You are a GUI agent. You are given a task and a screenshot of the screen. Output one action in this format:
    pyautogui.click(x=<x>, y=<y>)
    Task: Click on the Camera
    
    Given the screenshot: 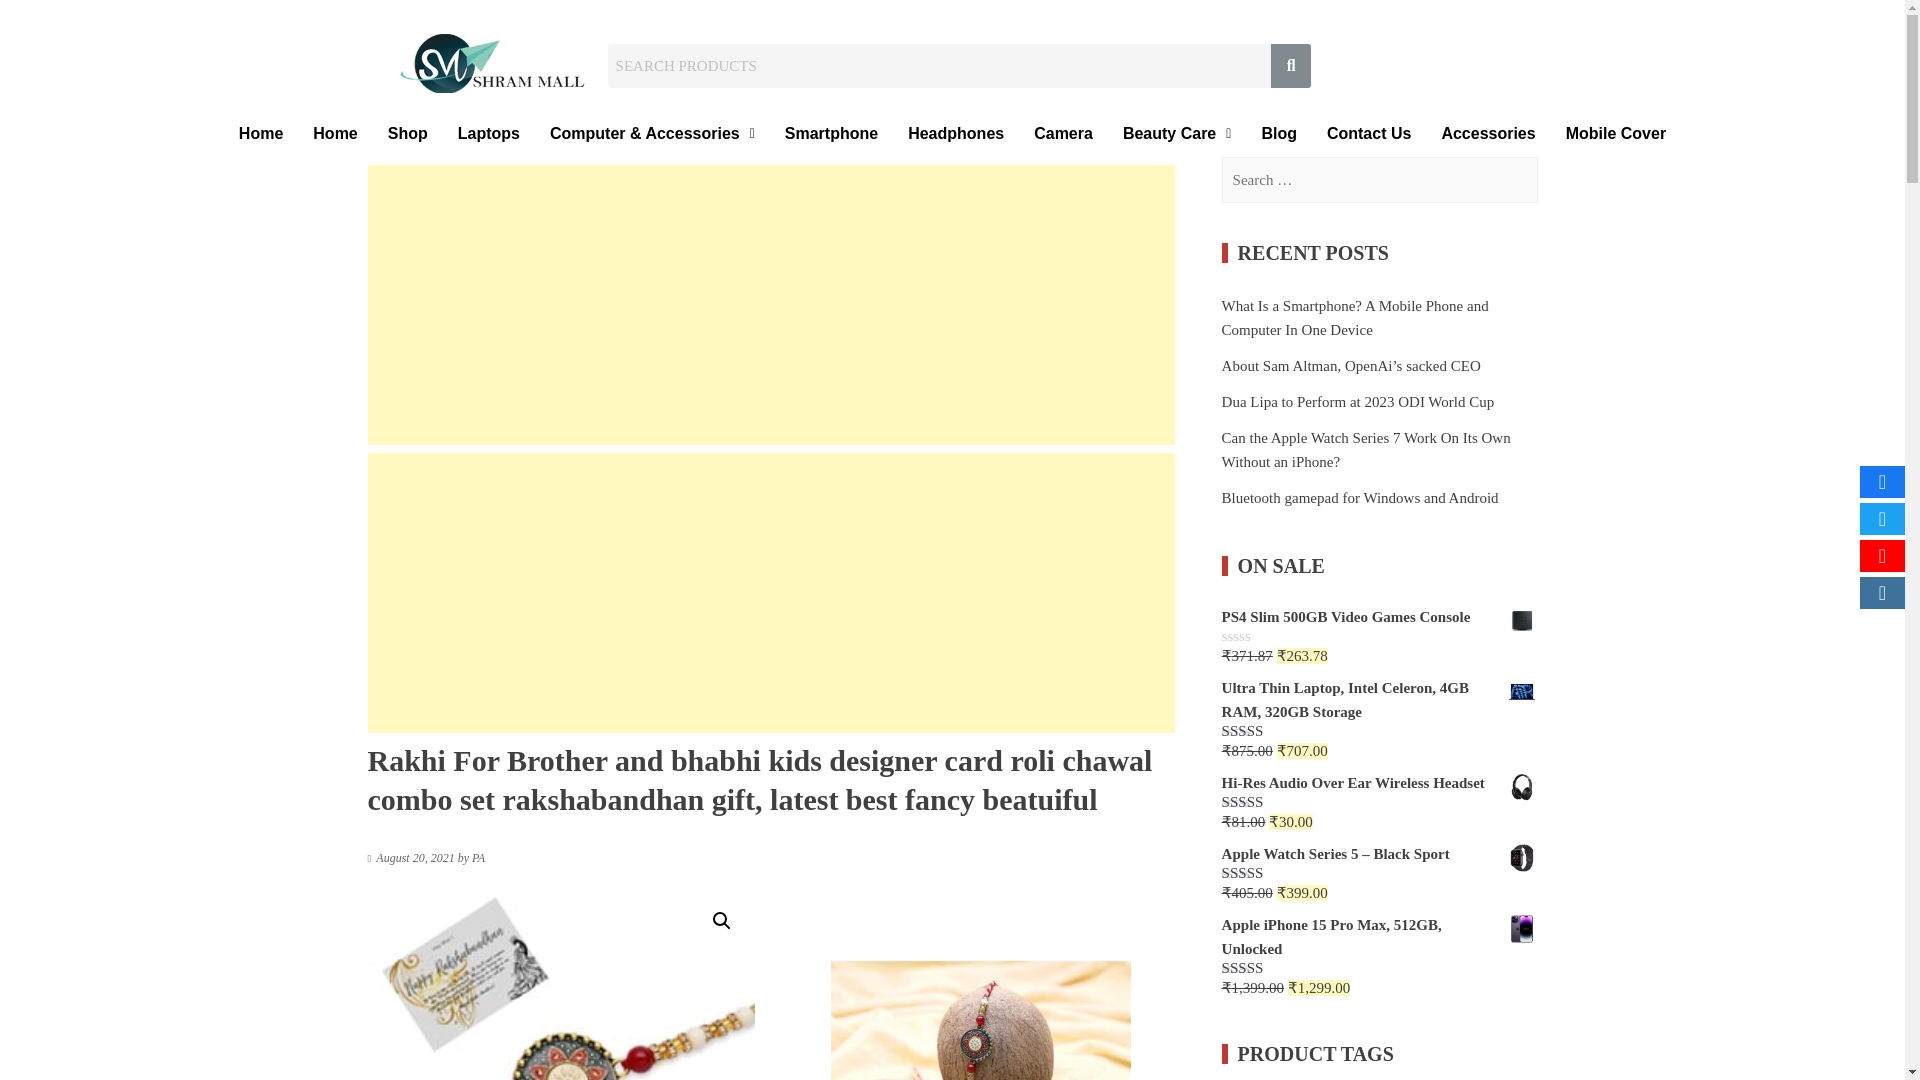 What is the action you would take?
    pyautogui.click(x=1063, y=134)
    